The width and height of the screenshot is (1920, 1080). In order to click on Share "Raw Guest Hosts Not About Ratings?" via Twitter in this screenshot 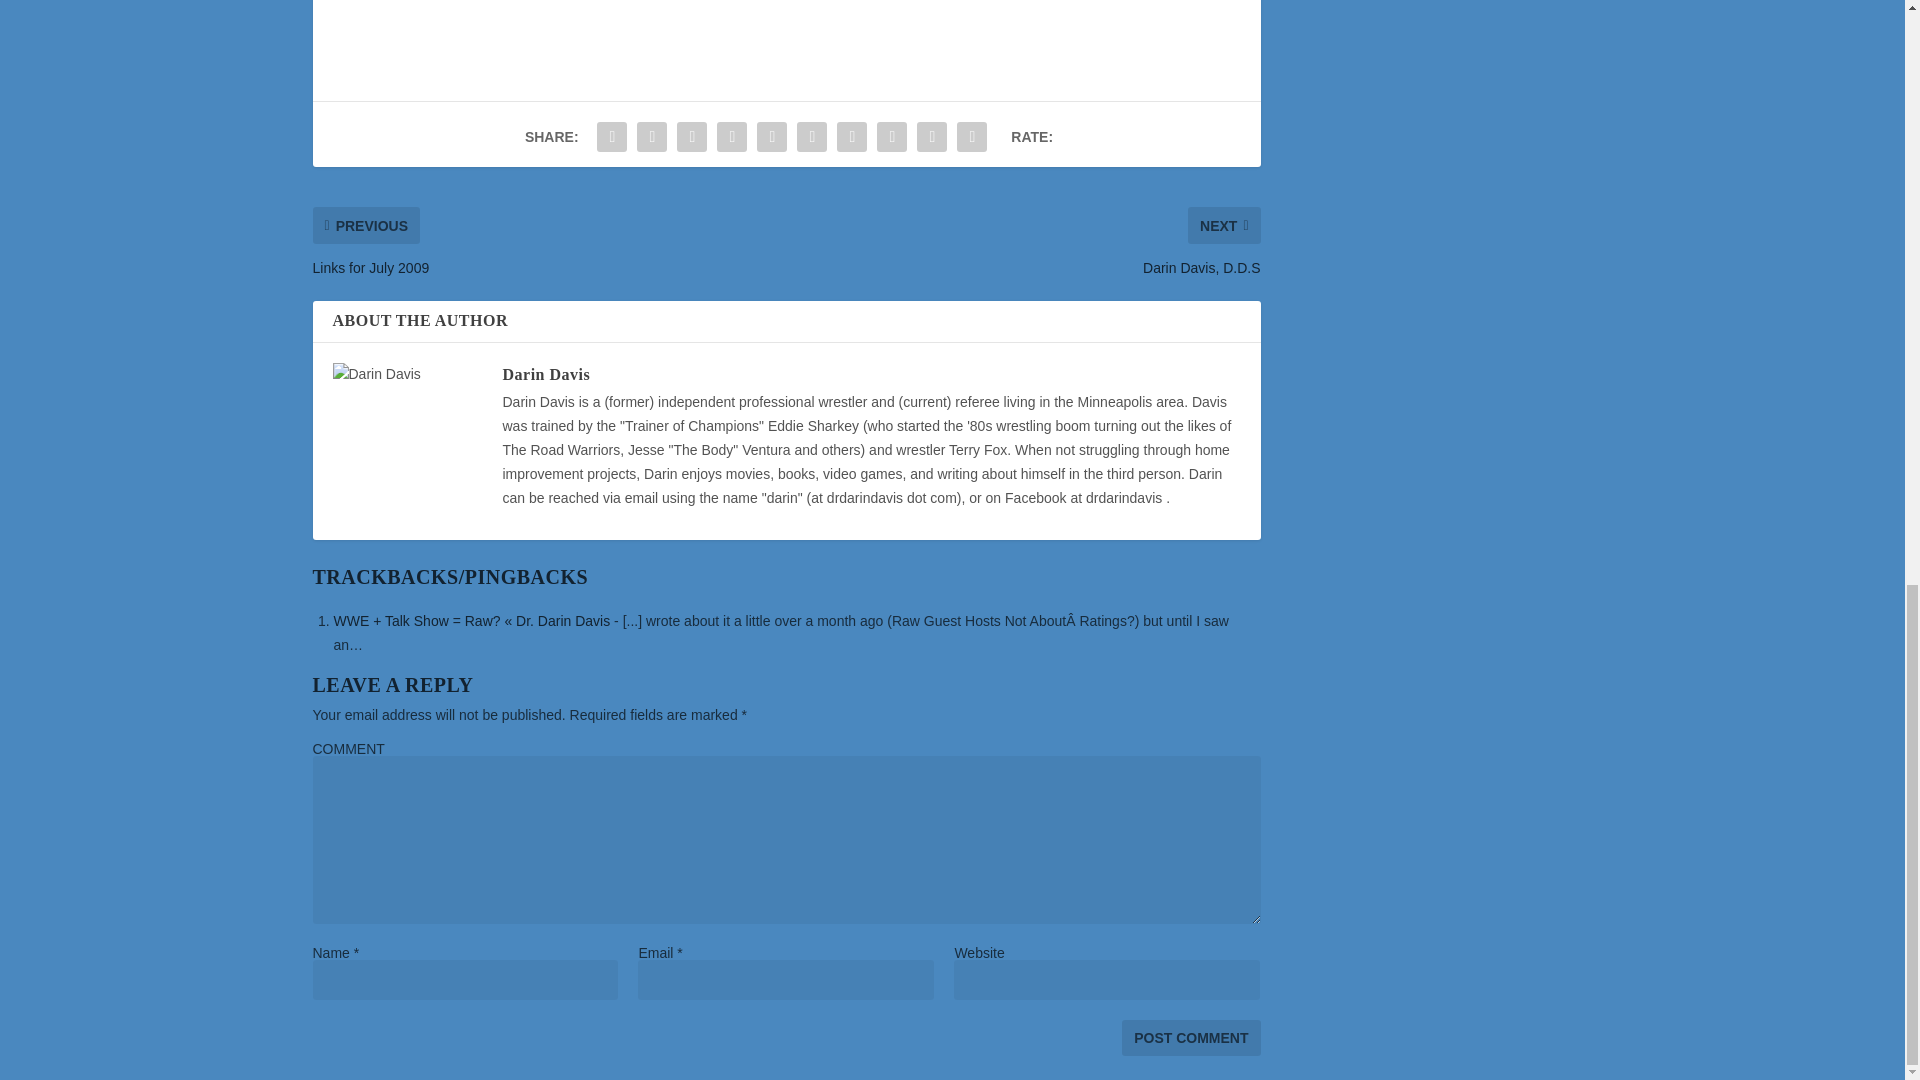, I will do `click(652, 136)`.